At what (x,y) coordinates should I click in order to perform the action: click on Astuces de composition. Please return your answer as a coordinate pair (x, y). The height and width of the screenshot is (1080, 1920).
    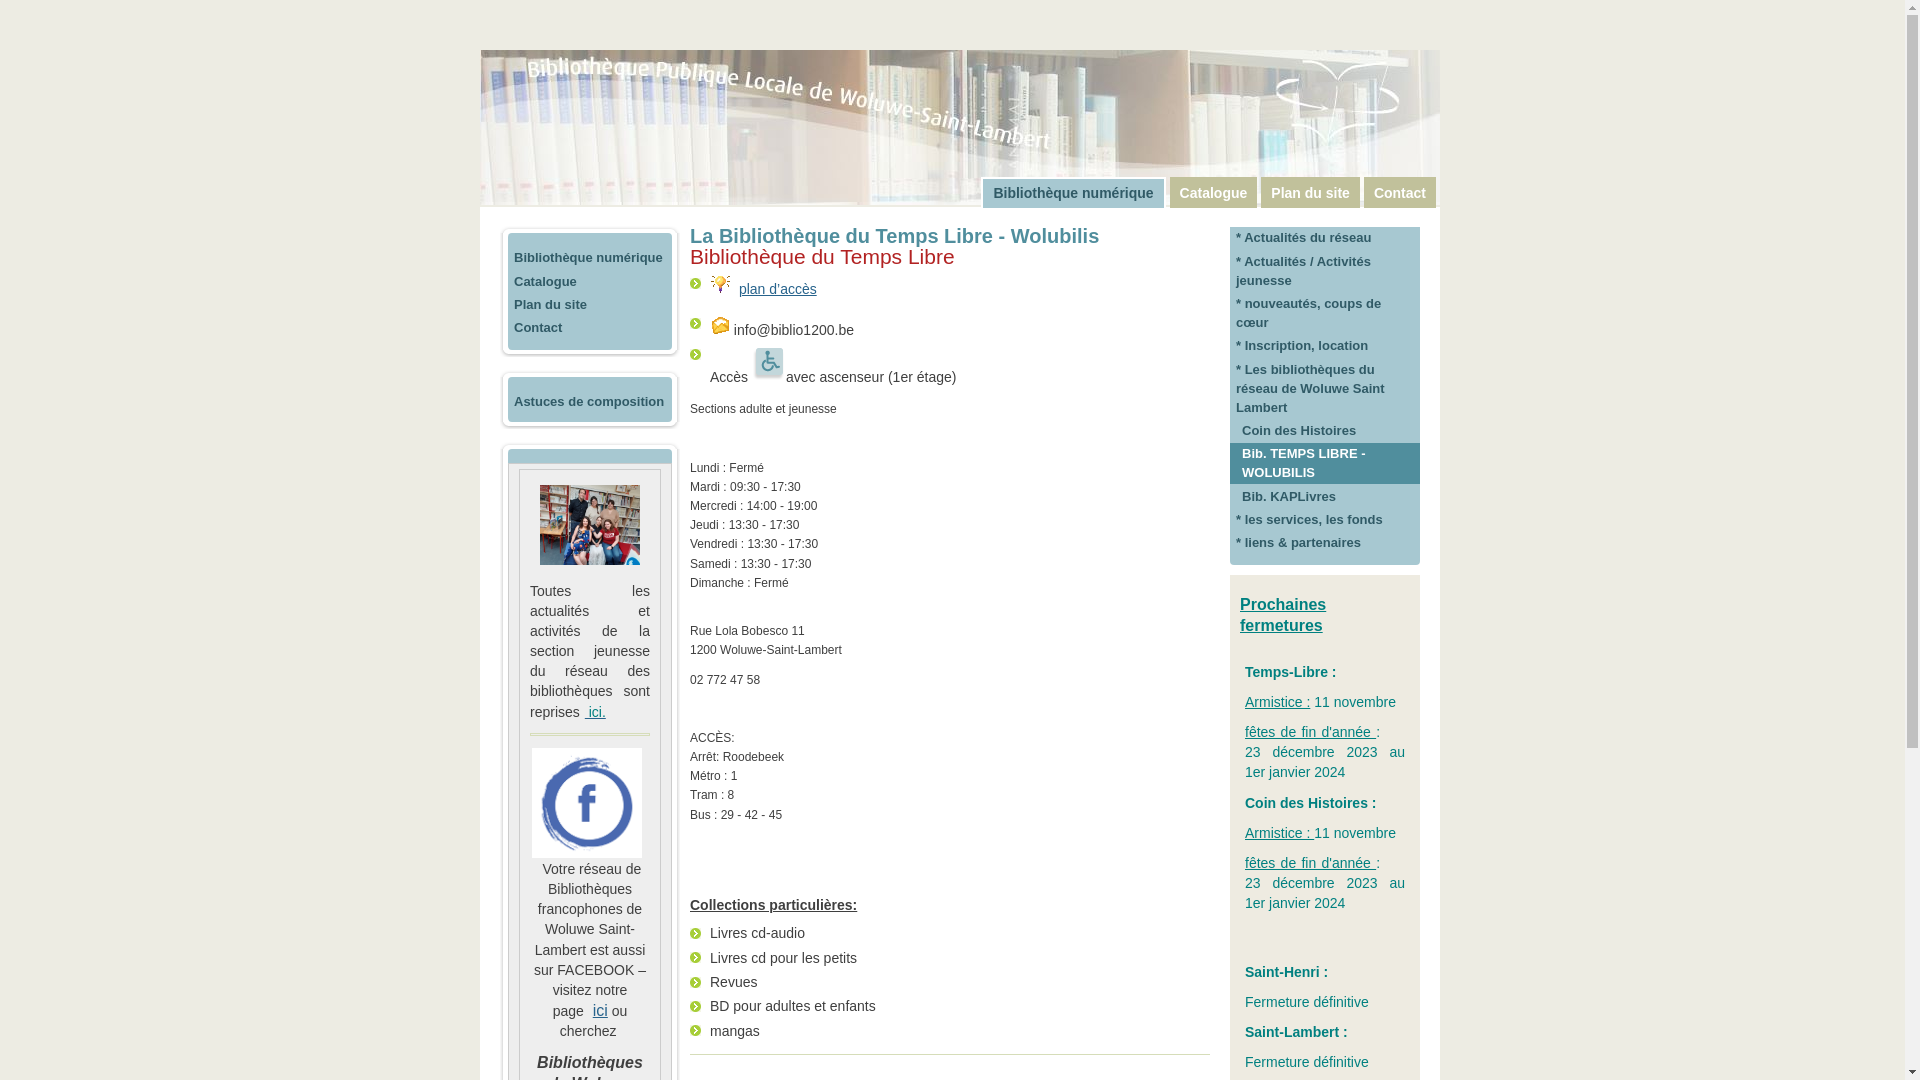
    Looking at the image, I should click on (590, 402).